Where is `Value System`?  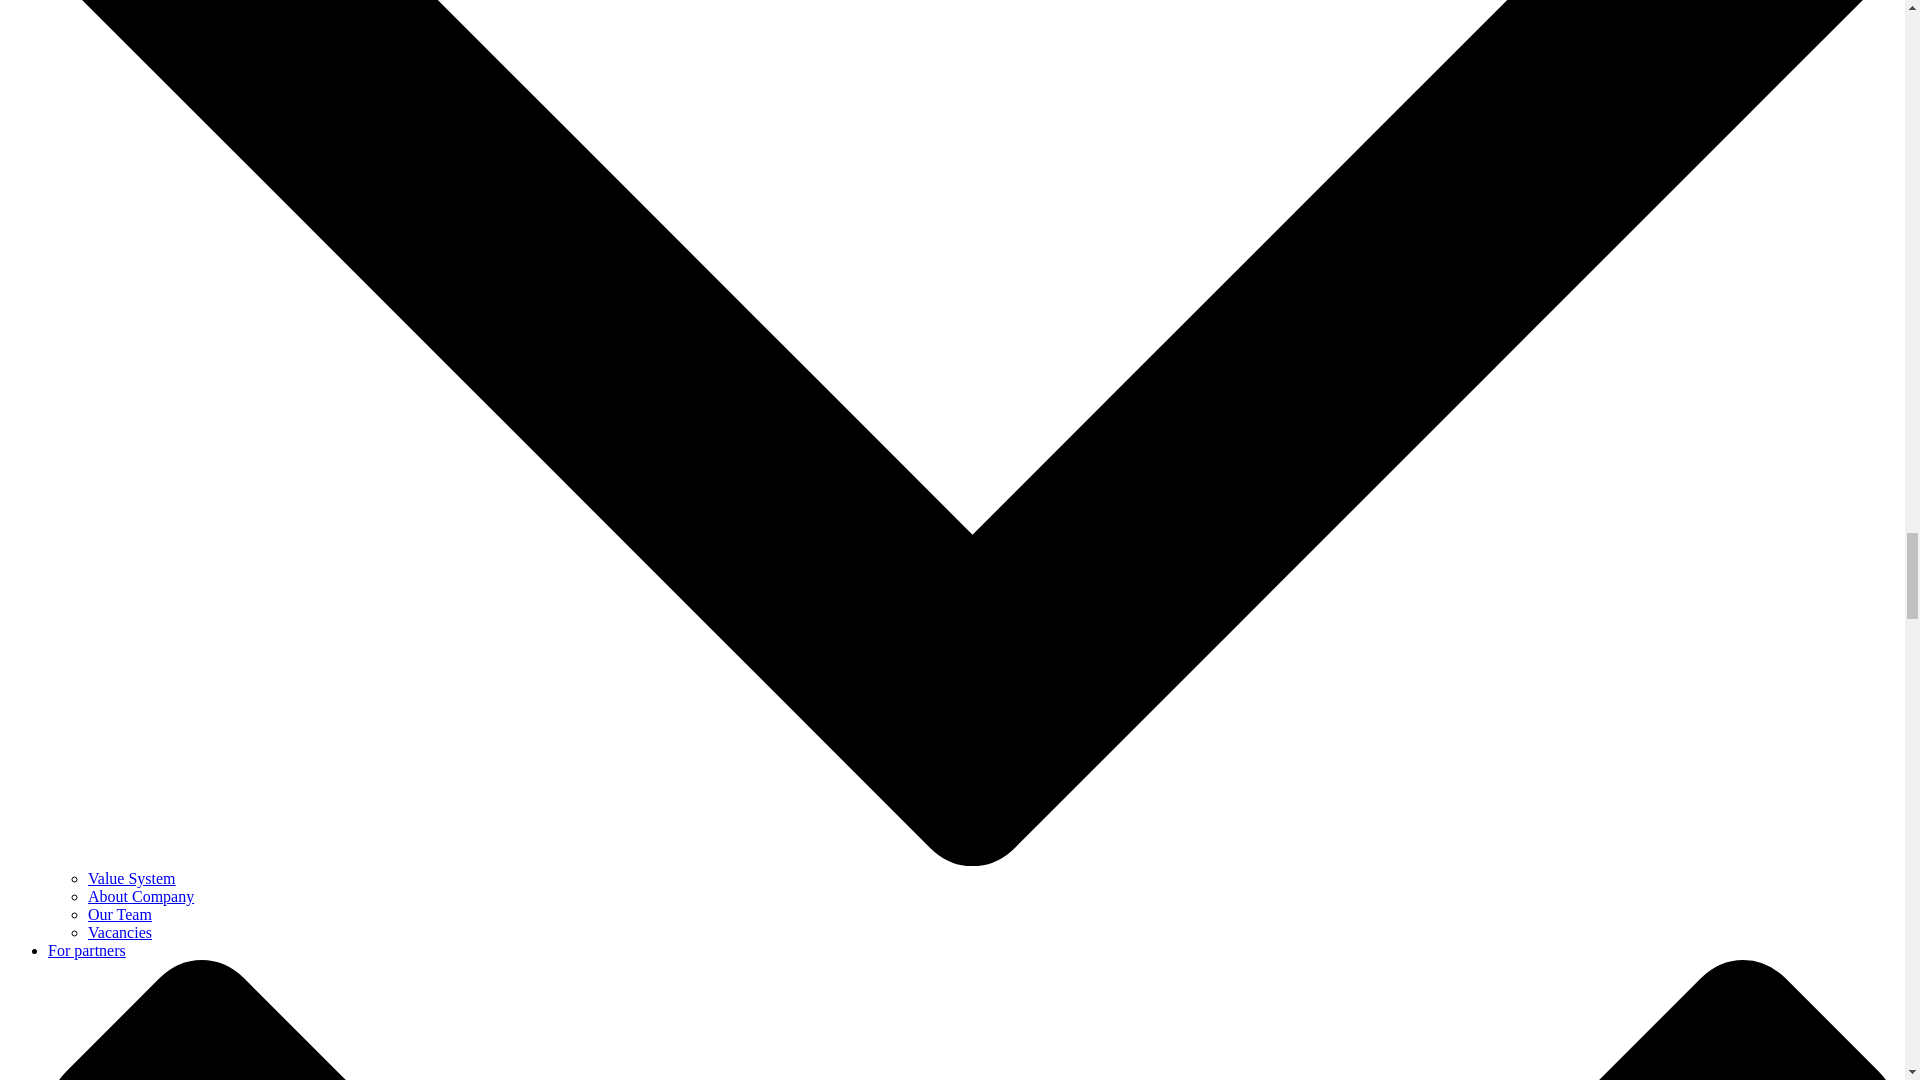
Value System is located at coordinates (132, 878).